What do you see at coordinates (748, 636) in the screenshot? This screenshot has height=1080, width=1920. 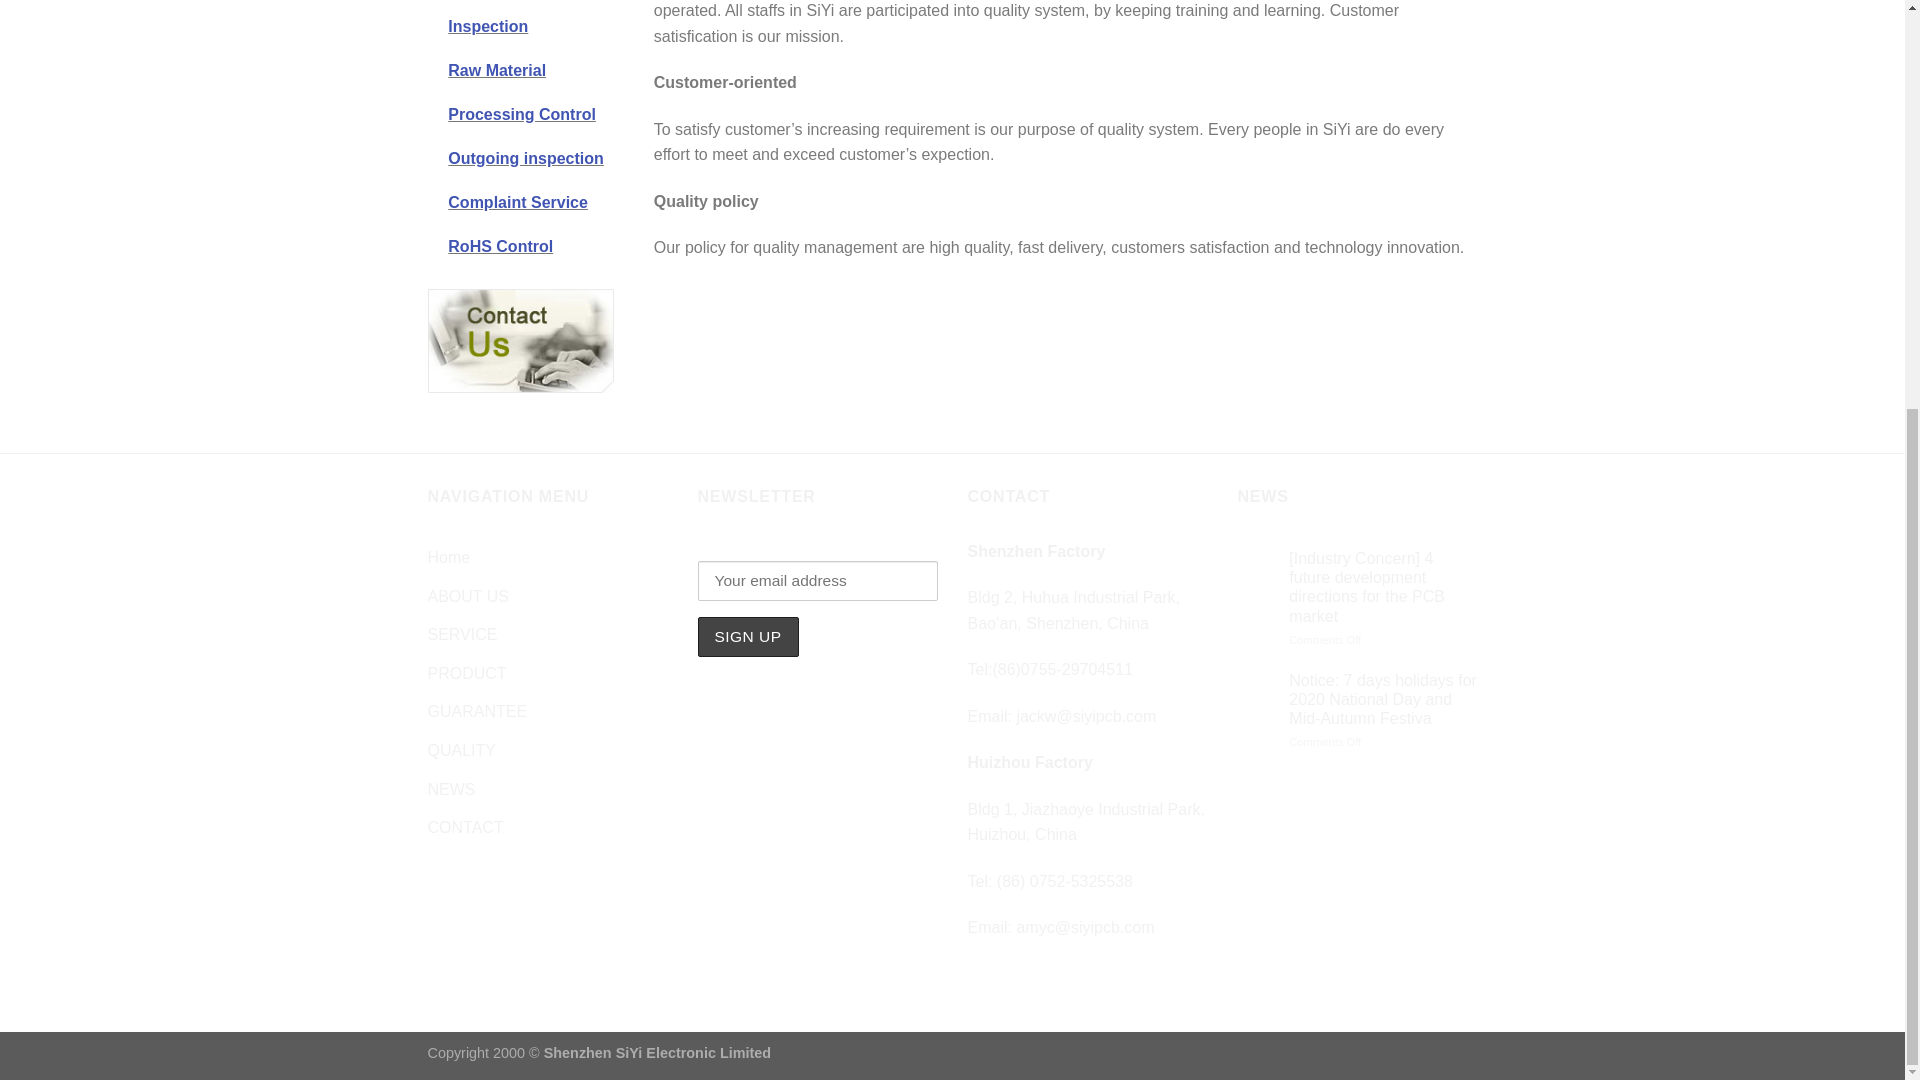 I see `Sign up` at bounding box center [748, 636].